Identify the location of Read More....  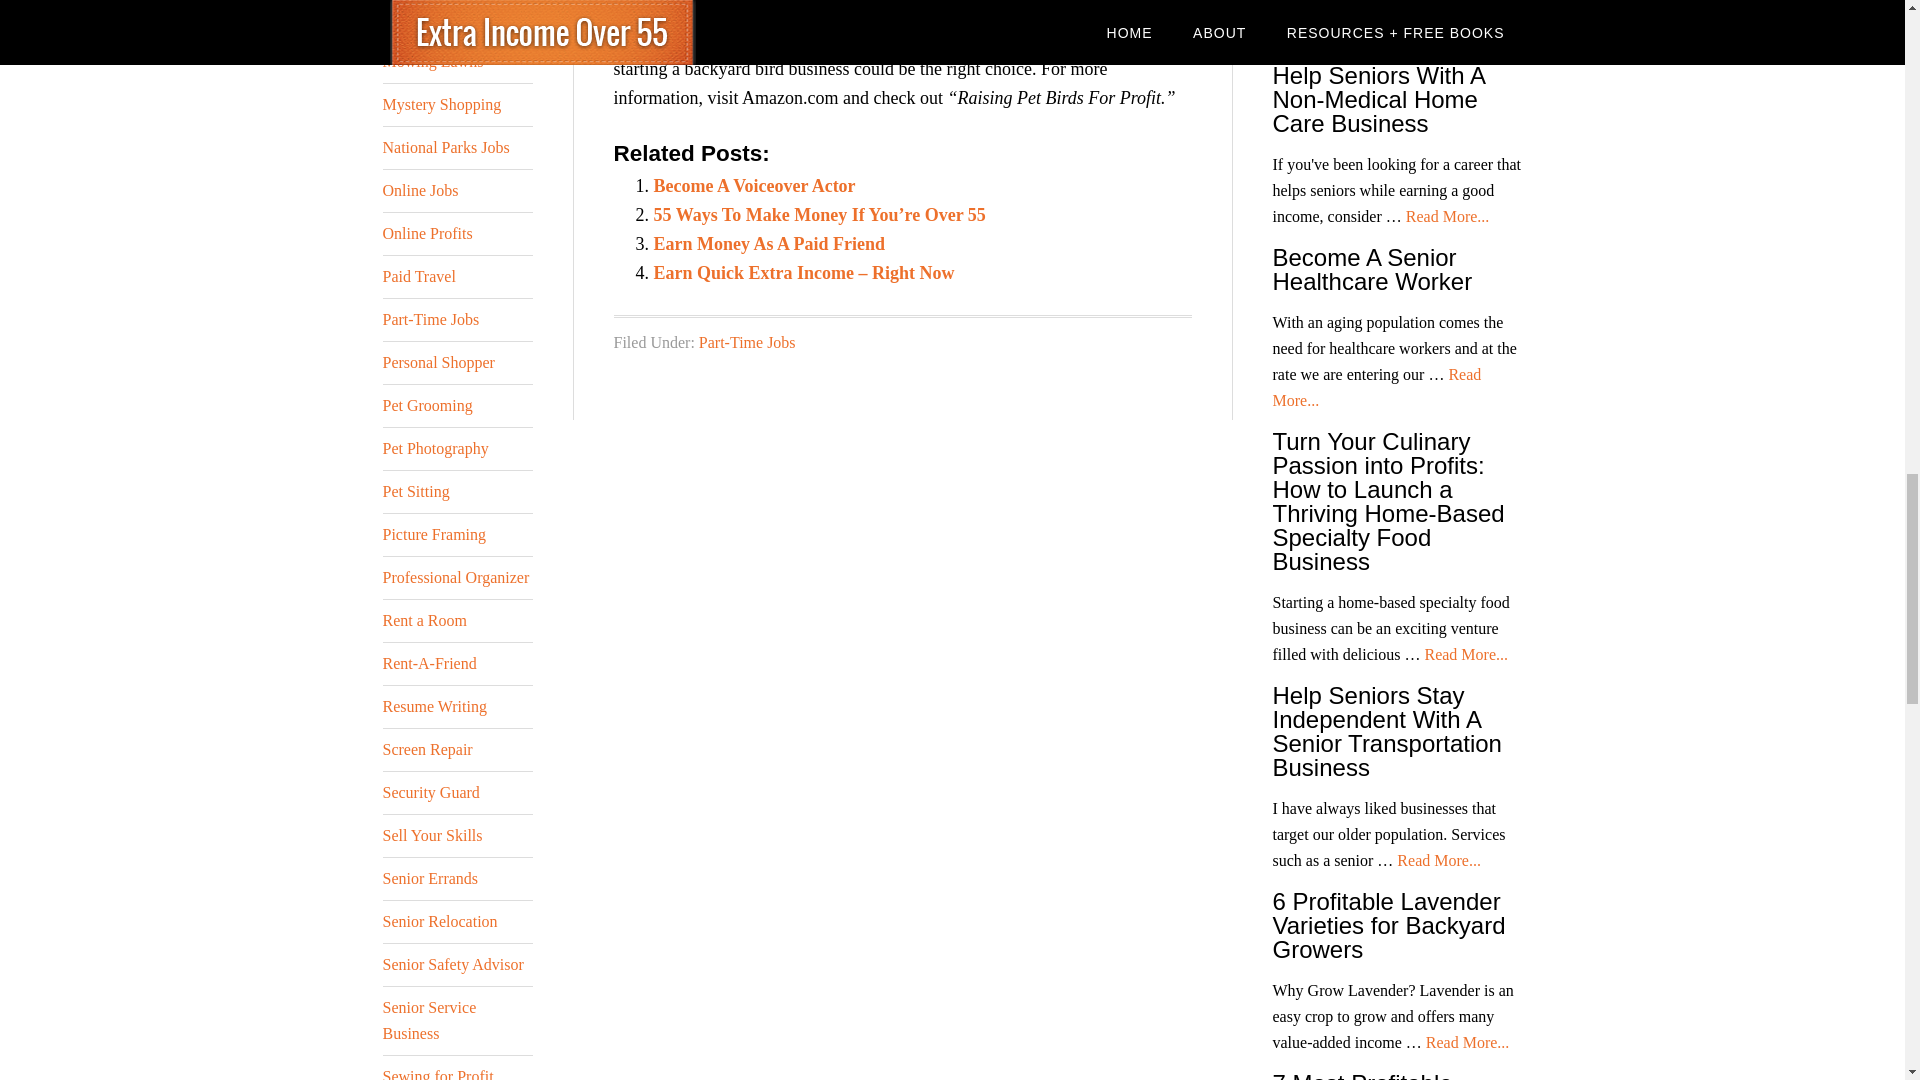
(1438, 860).